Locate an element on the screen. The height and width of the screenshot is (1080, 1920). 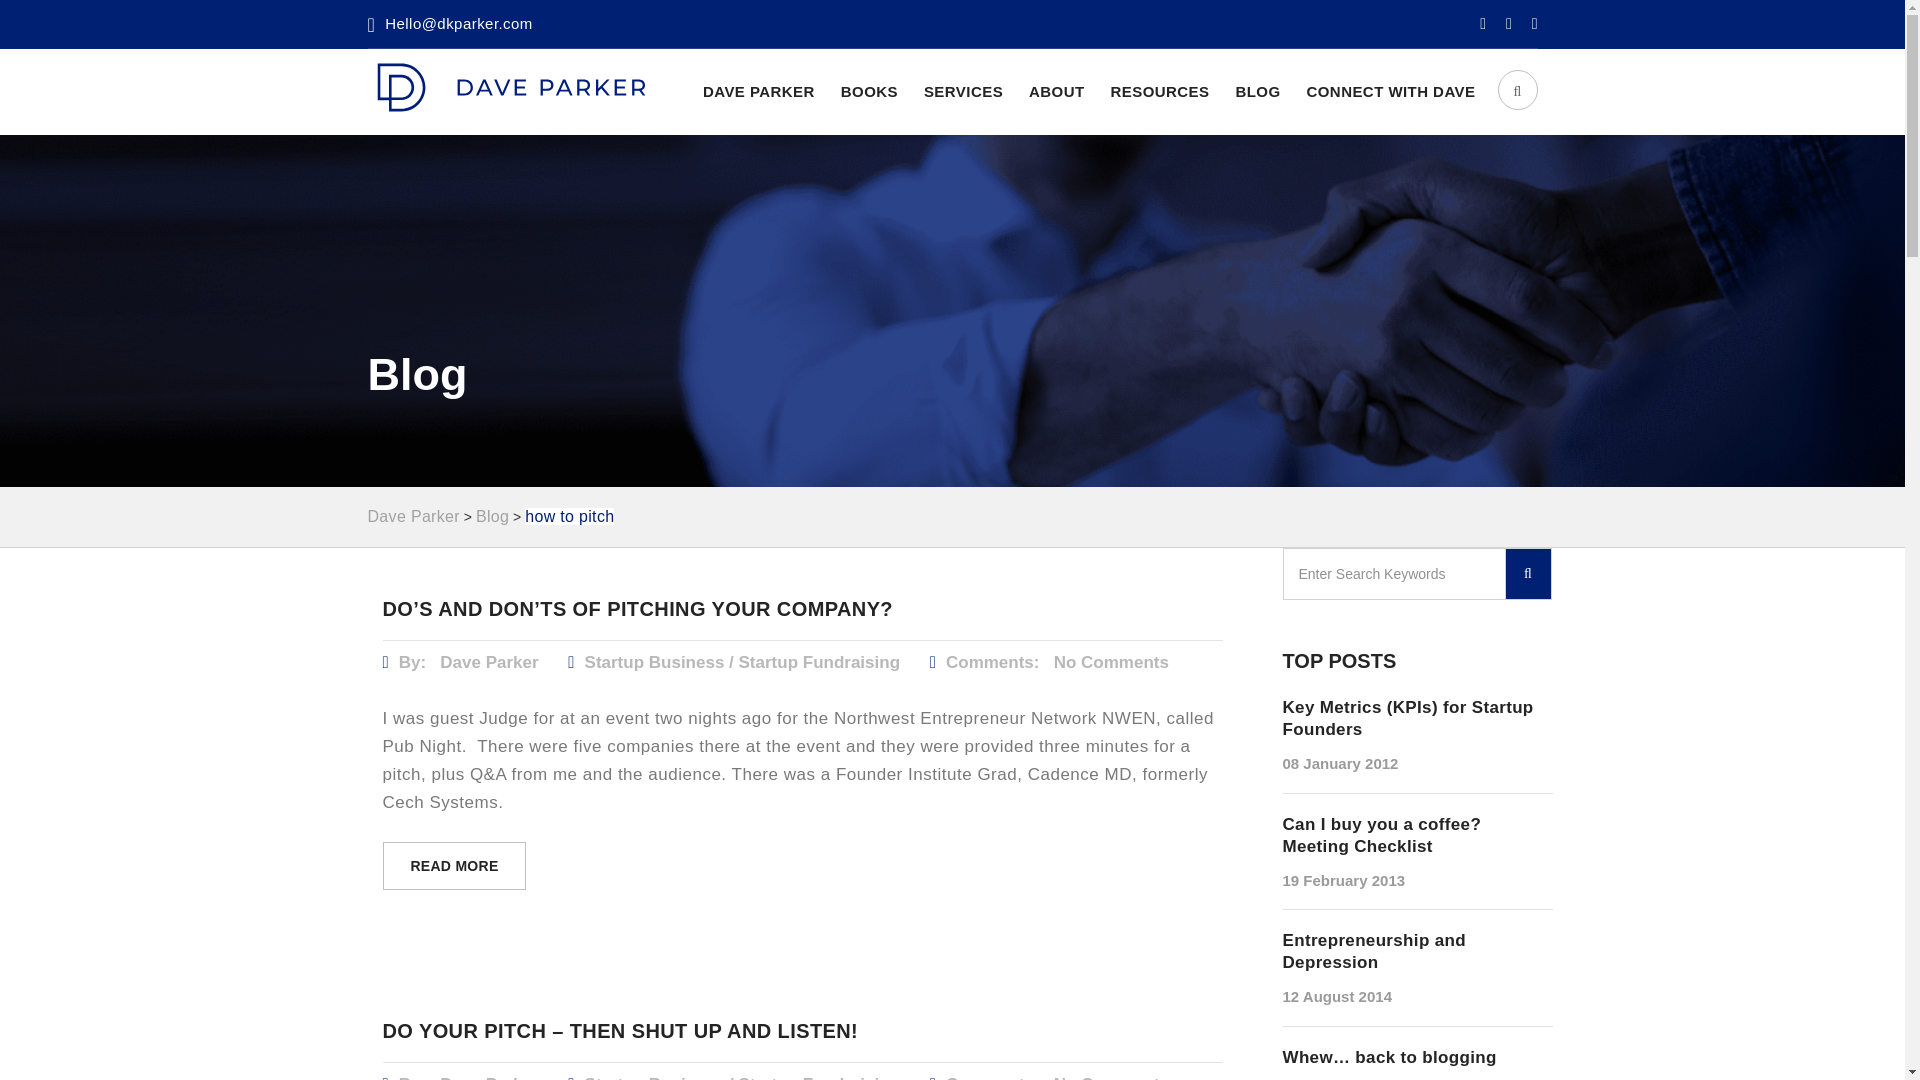
READ MORE is located at coordinates (453, 866).